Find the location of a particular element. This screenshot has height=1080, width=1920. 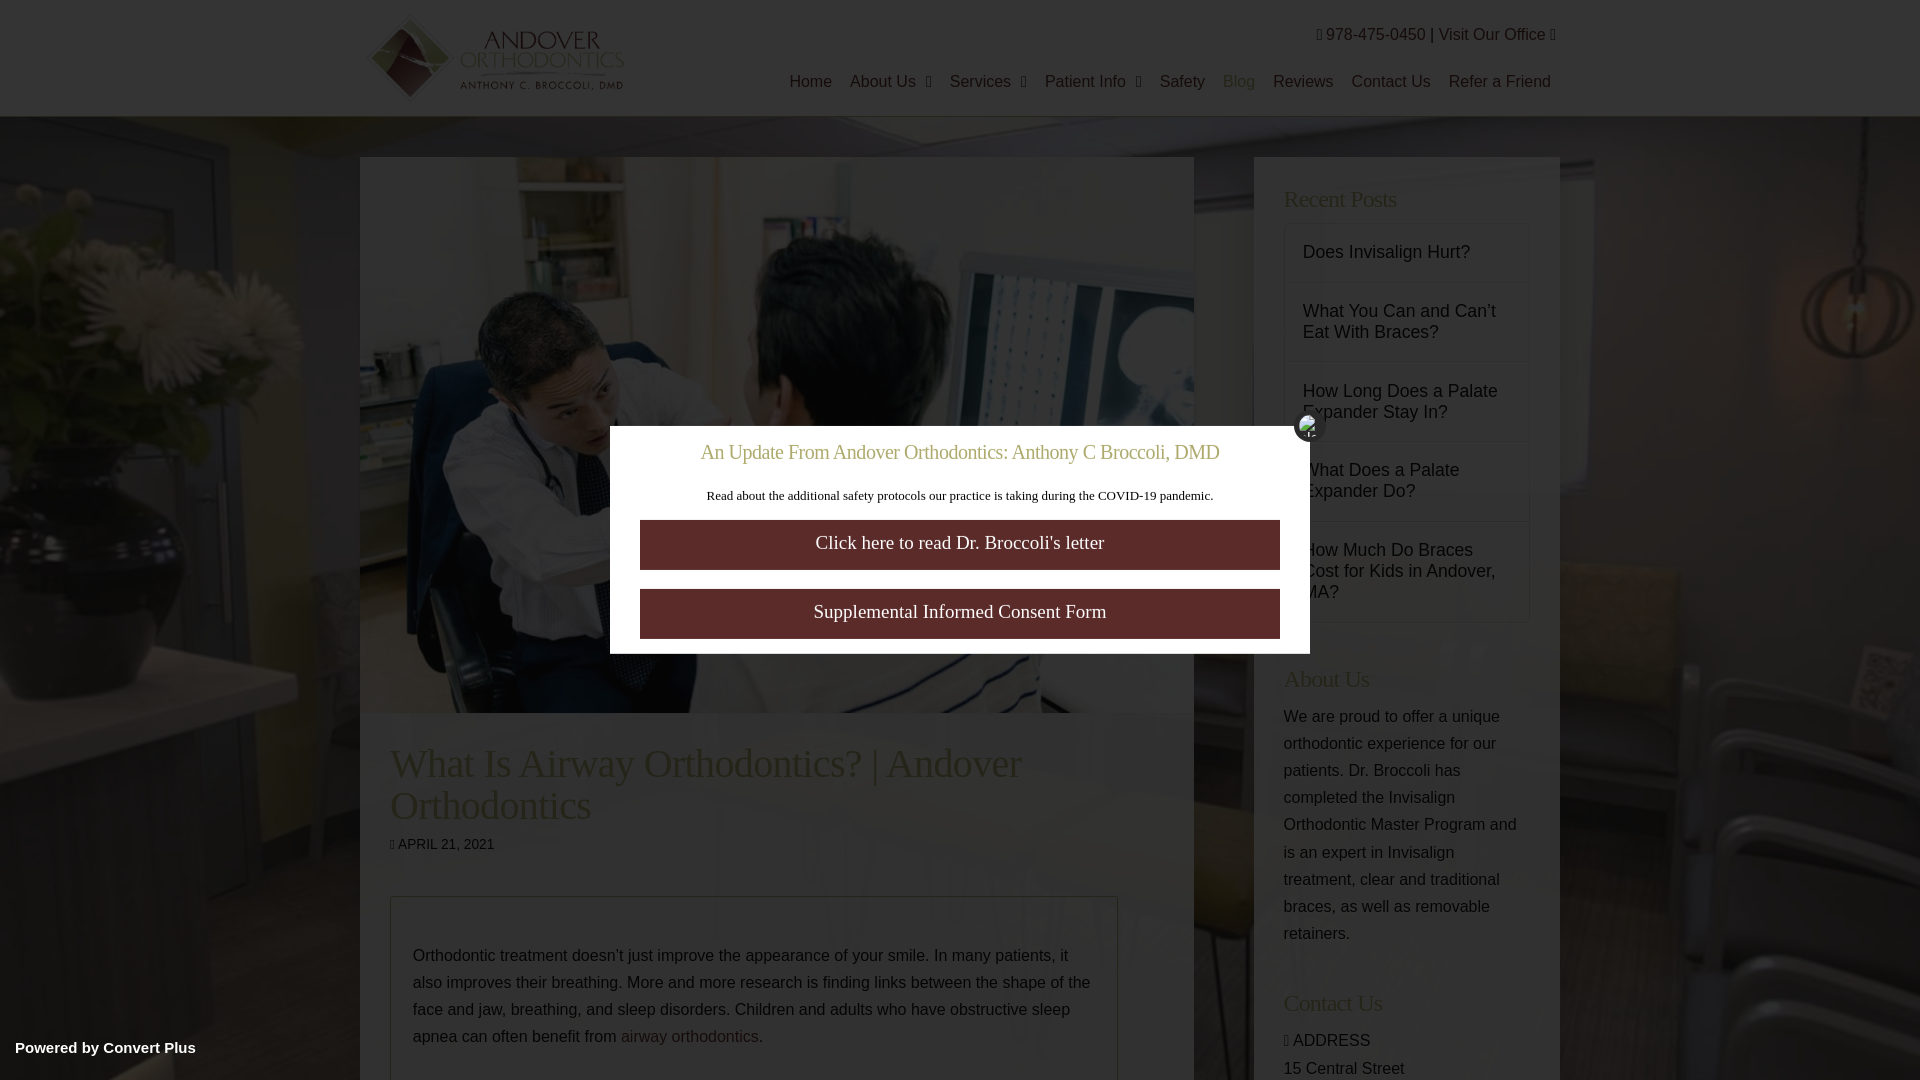

Services is located at coordinates (988, 92).